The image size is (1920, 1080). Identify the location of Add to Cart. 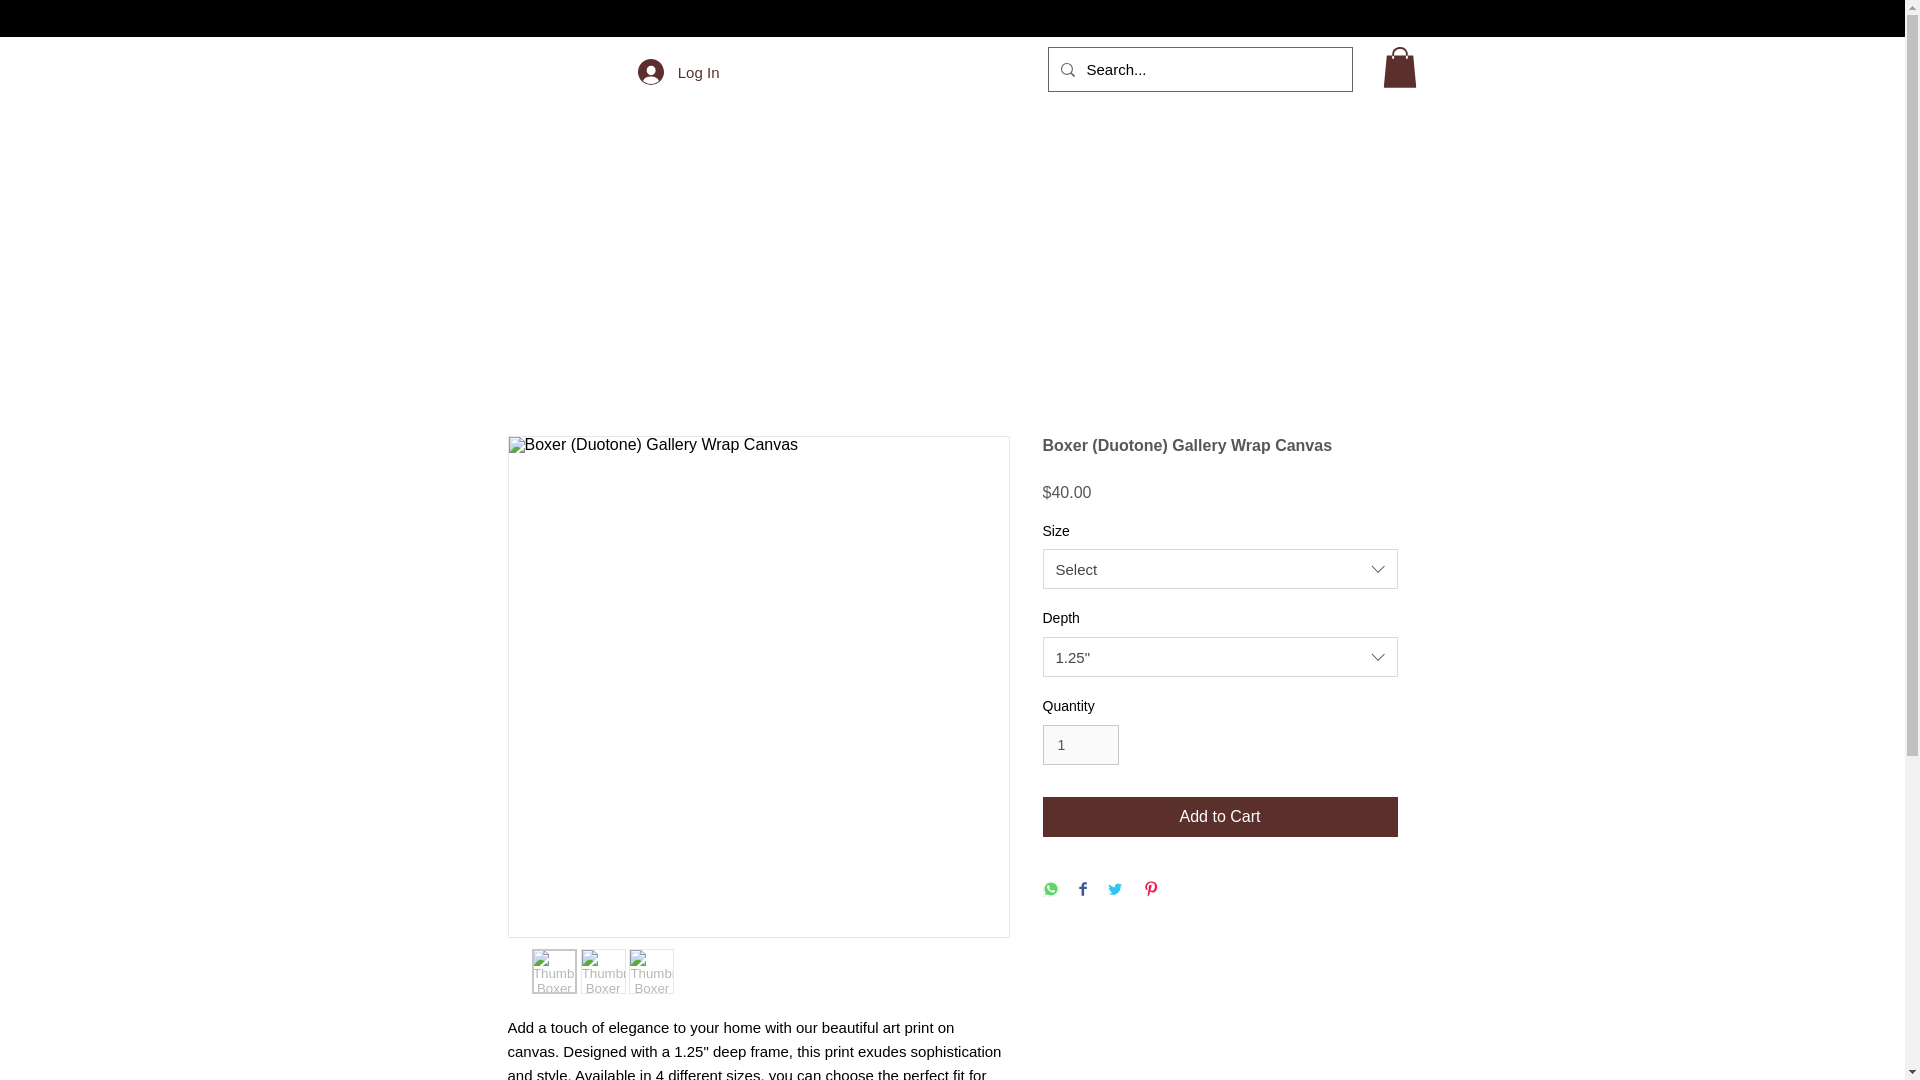
(1220, 817).